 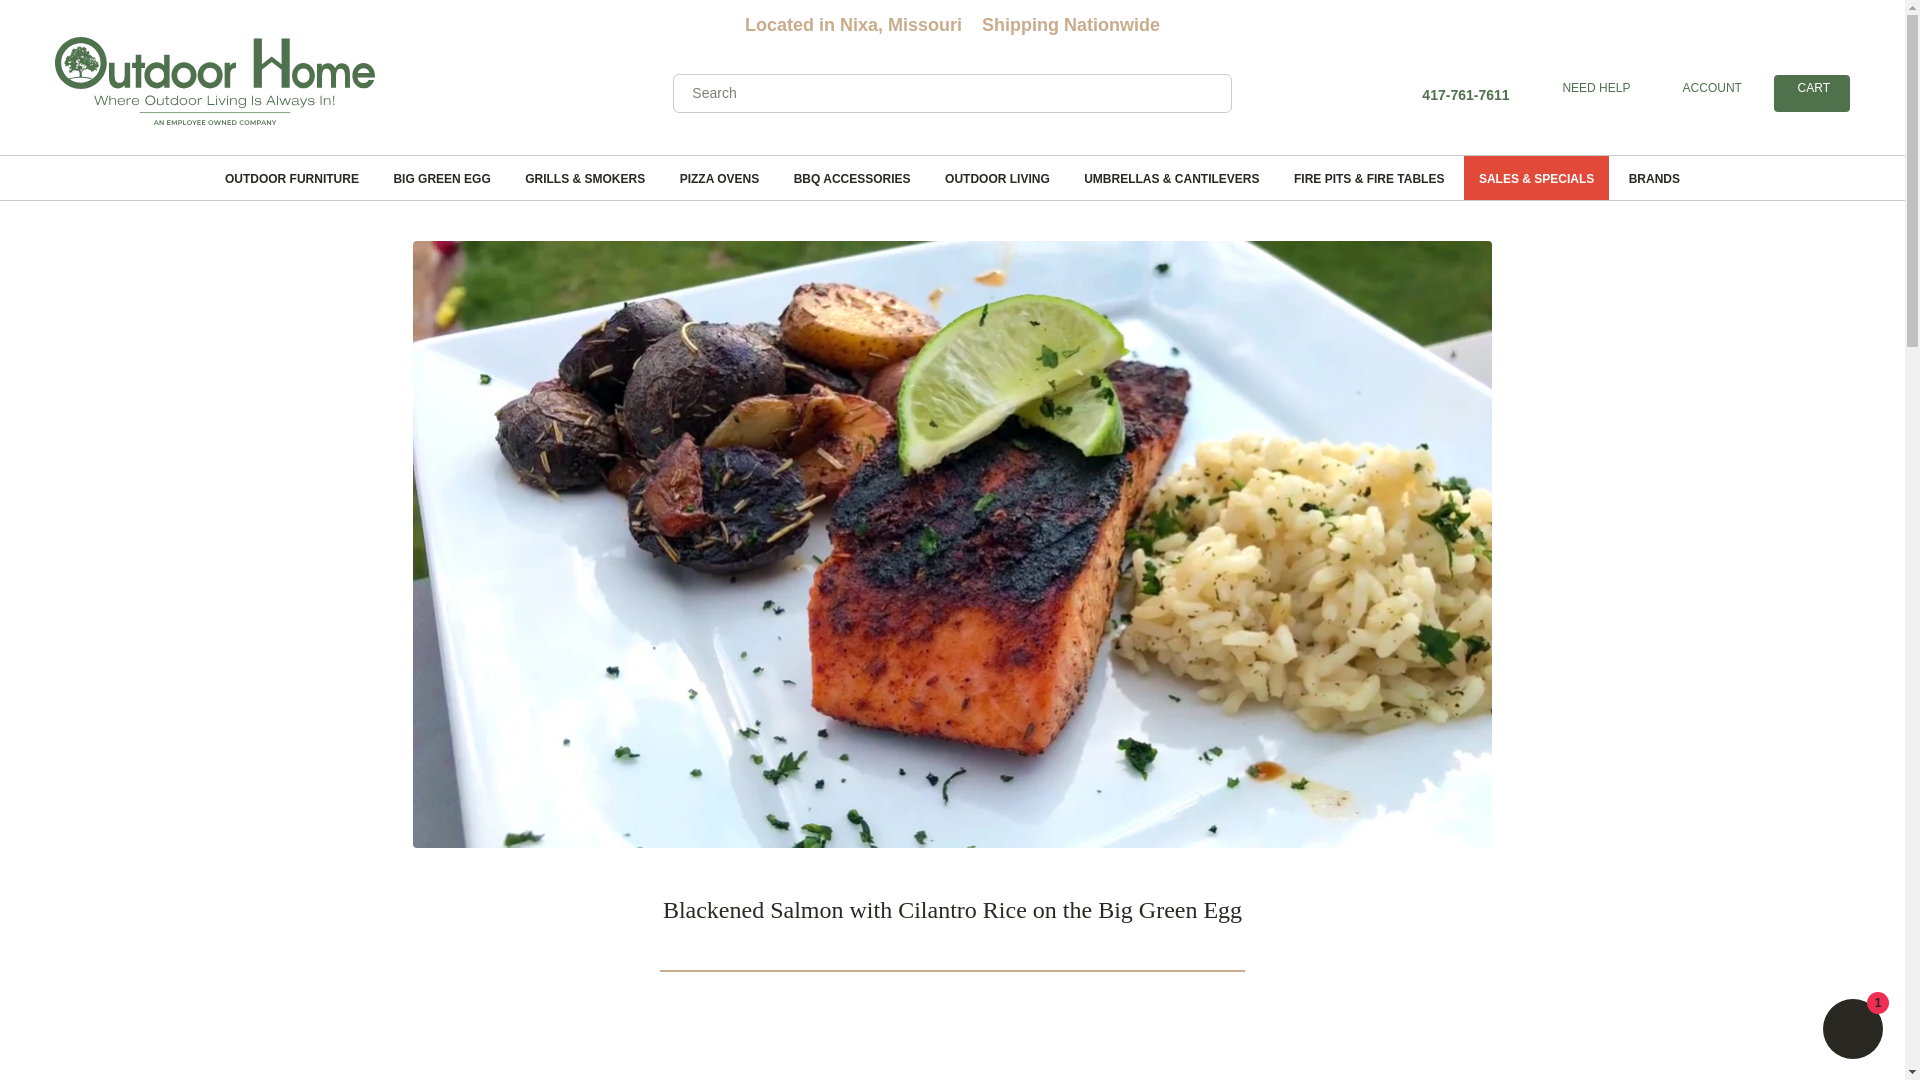 What do you see at coordinates (1710, 88) in the screenshot?
I see ` NEED HELP` at bounding box center [1710, 88].